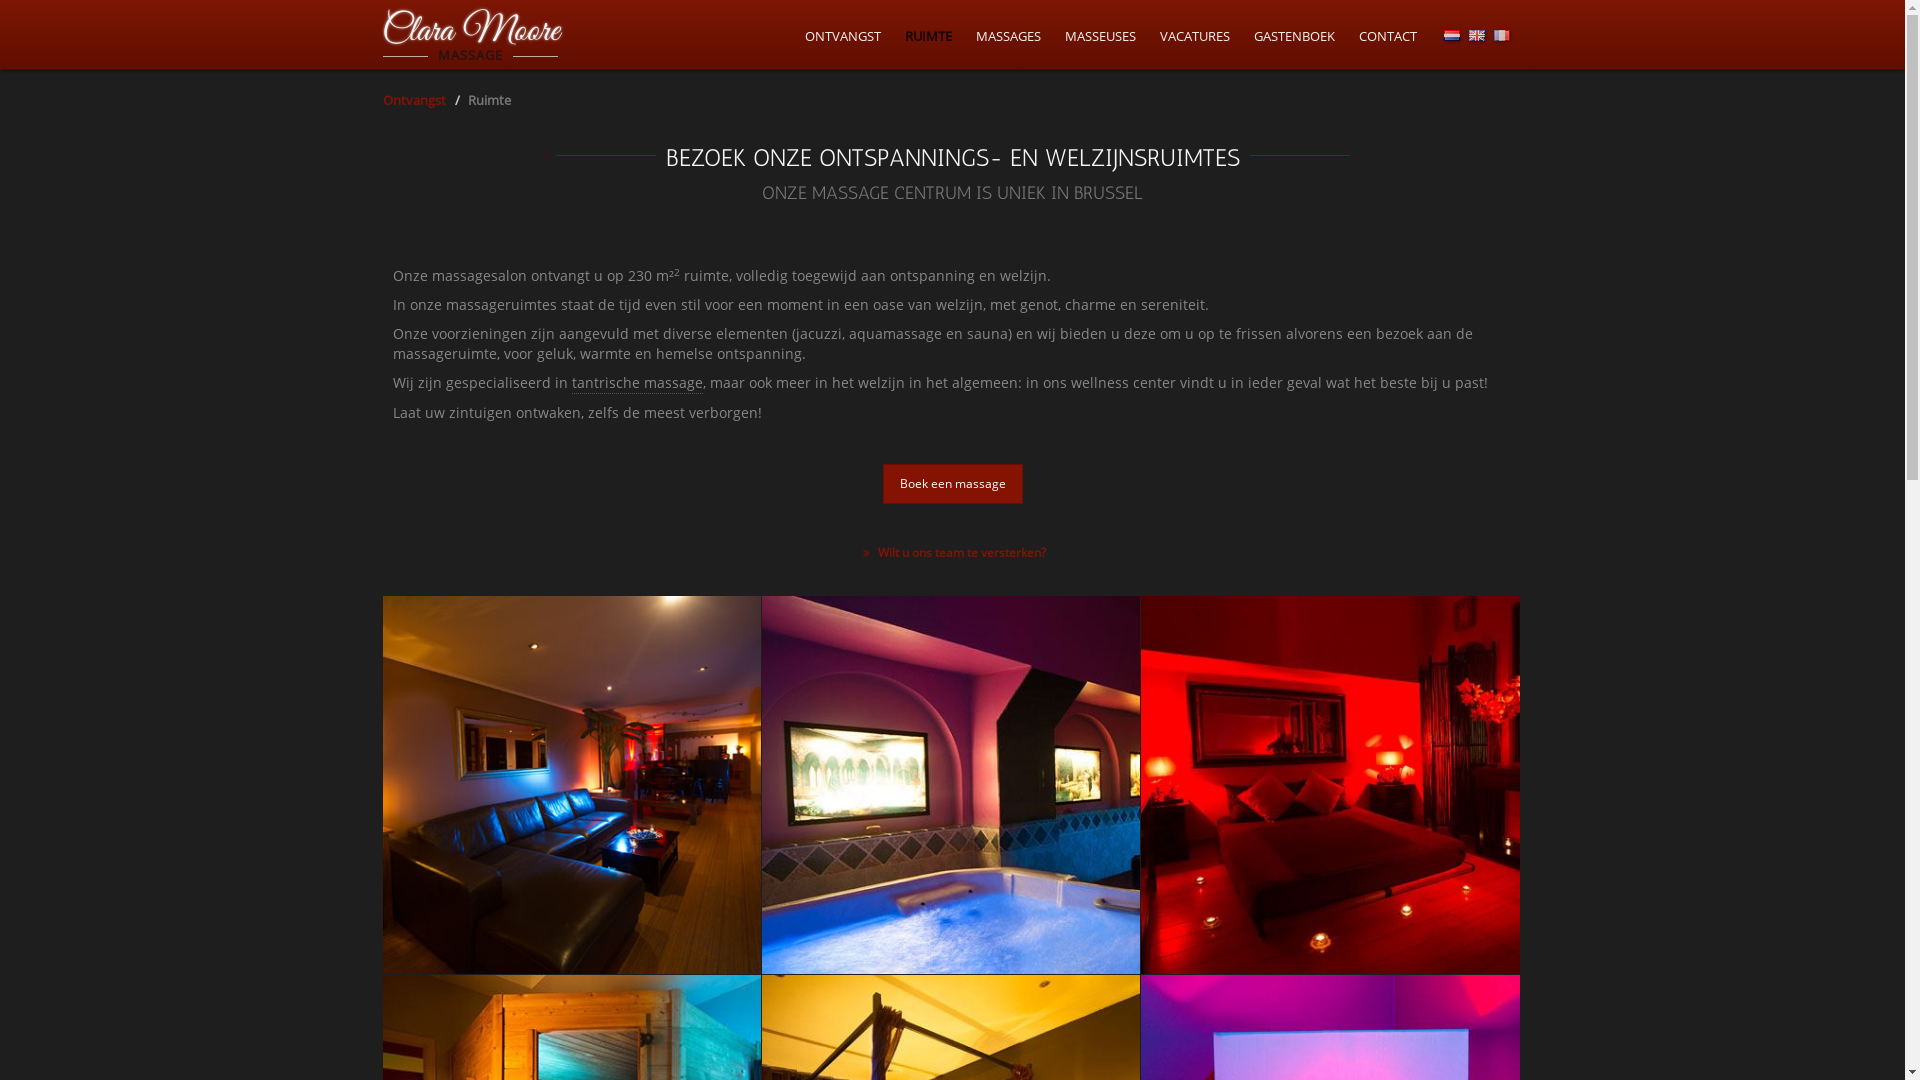 The height and width of the screenshot is (1080, 1920). Describe the element at coordinates (842, 36) in the screenshot. I see `ONTVANGST` at that location.